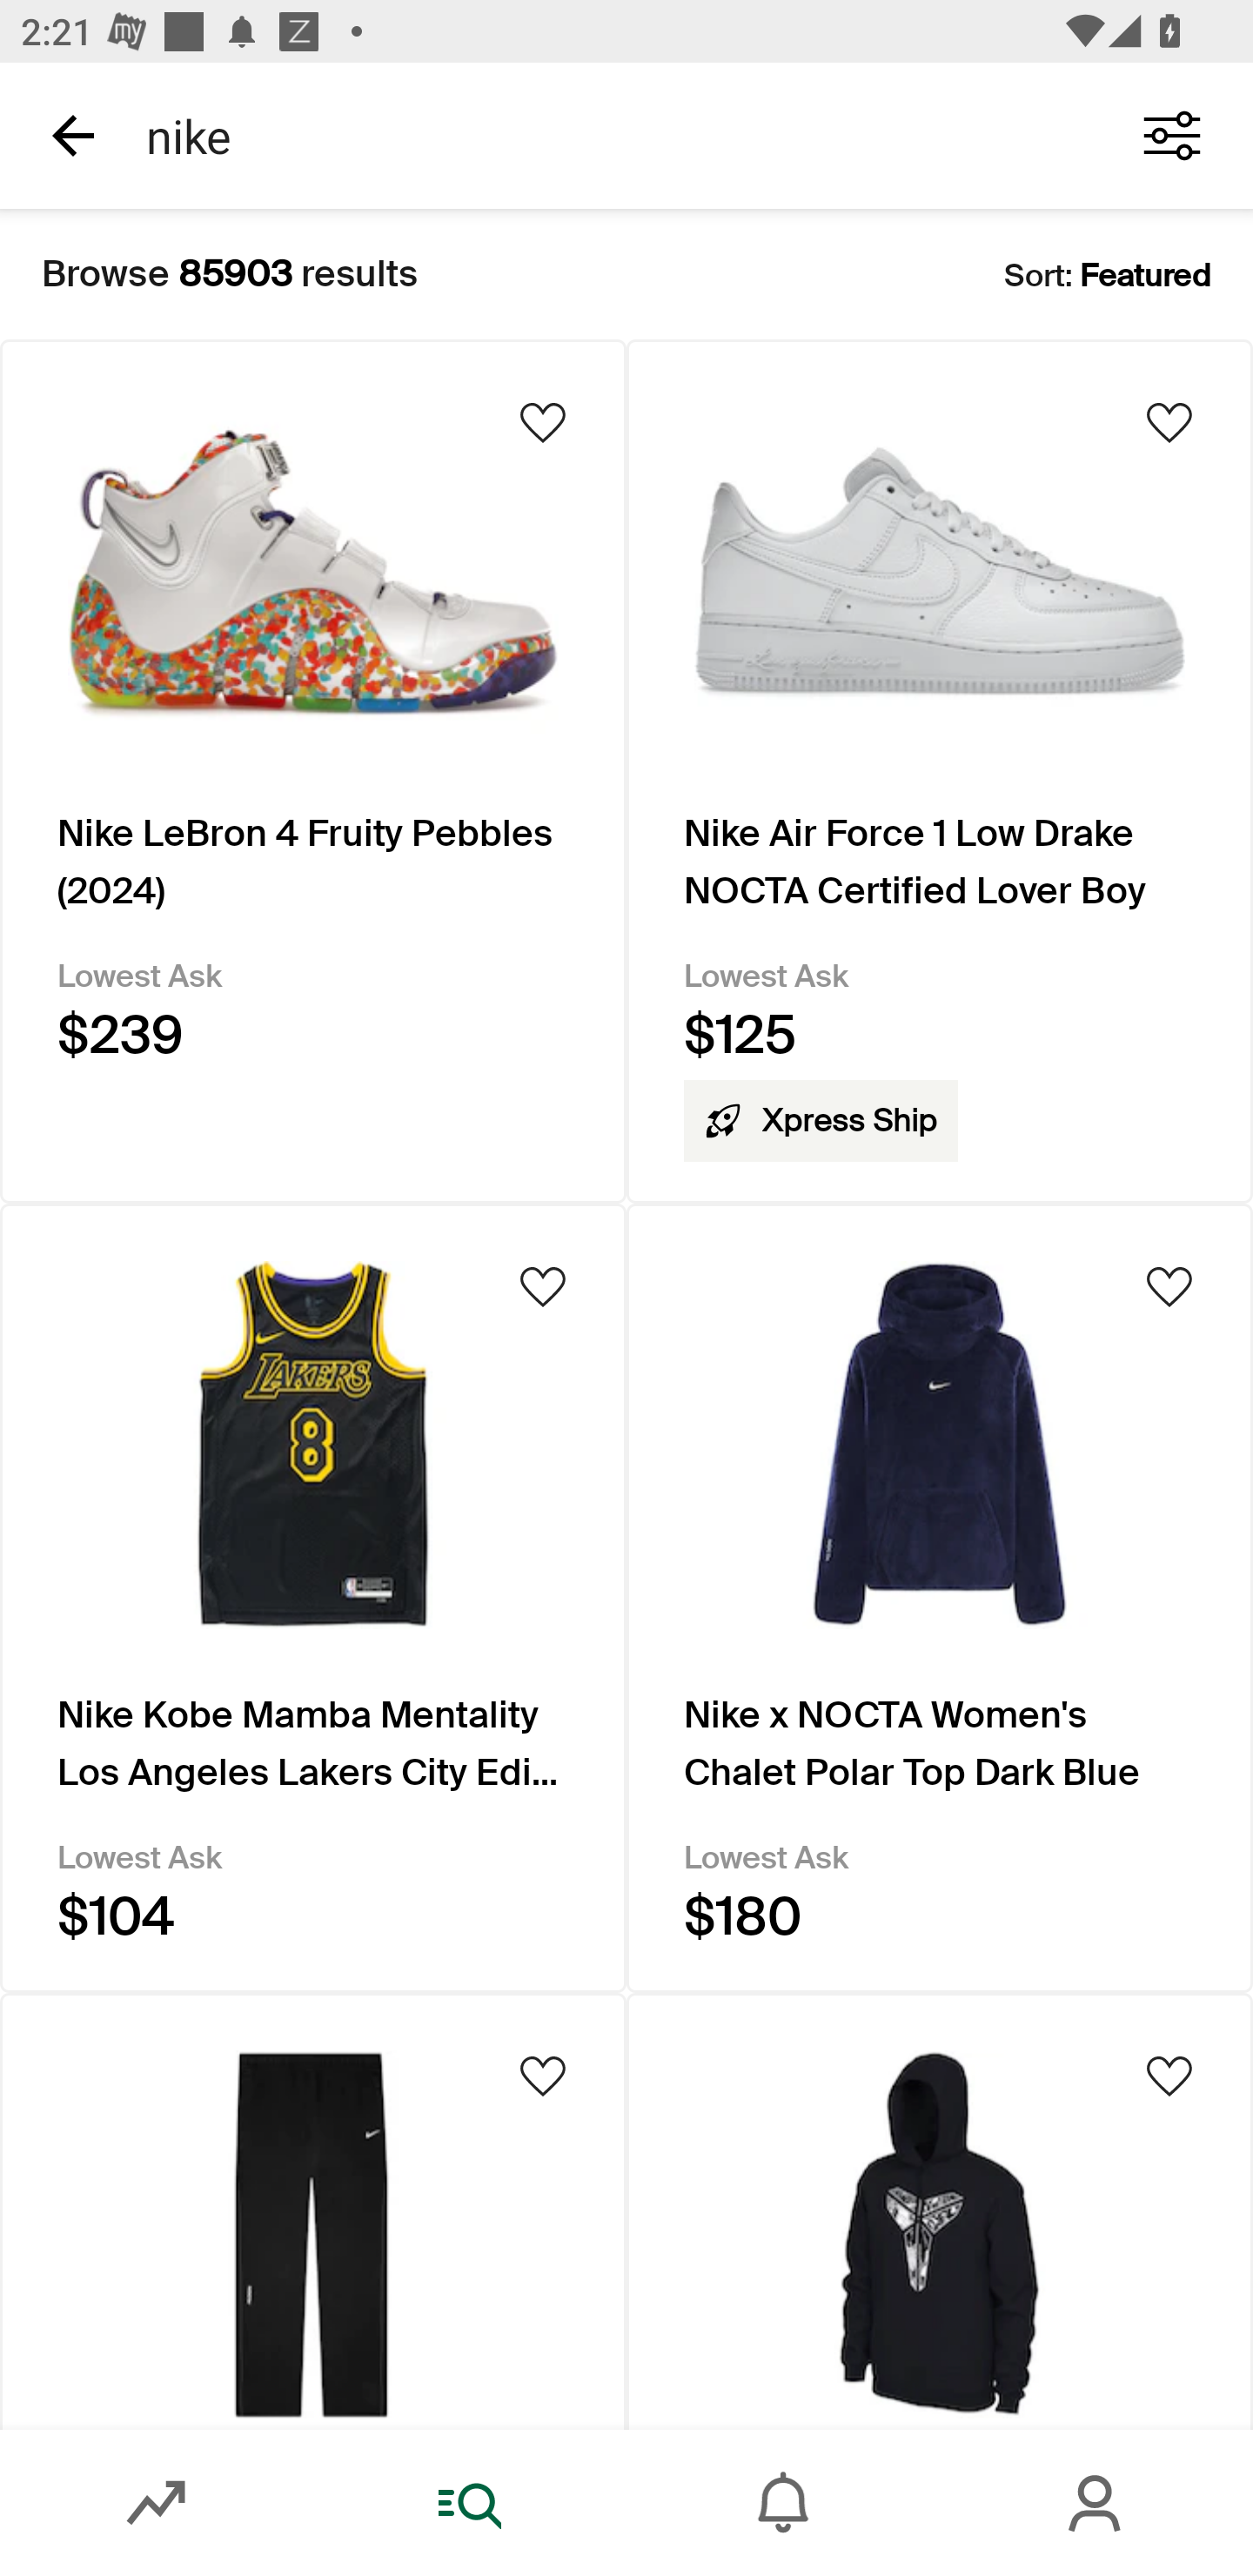  I want to click on Market, so click(157, 2503).